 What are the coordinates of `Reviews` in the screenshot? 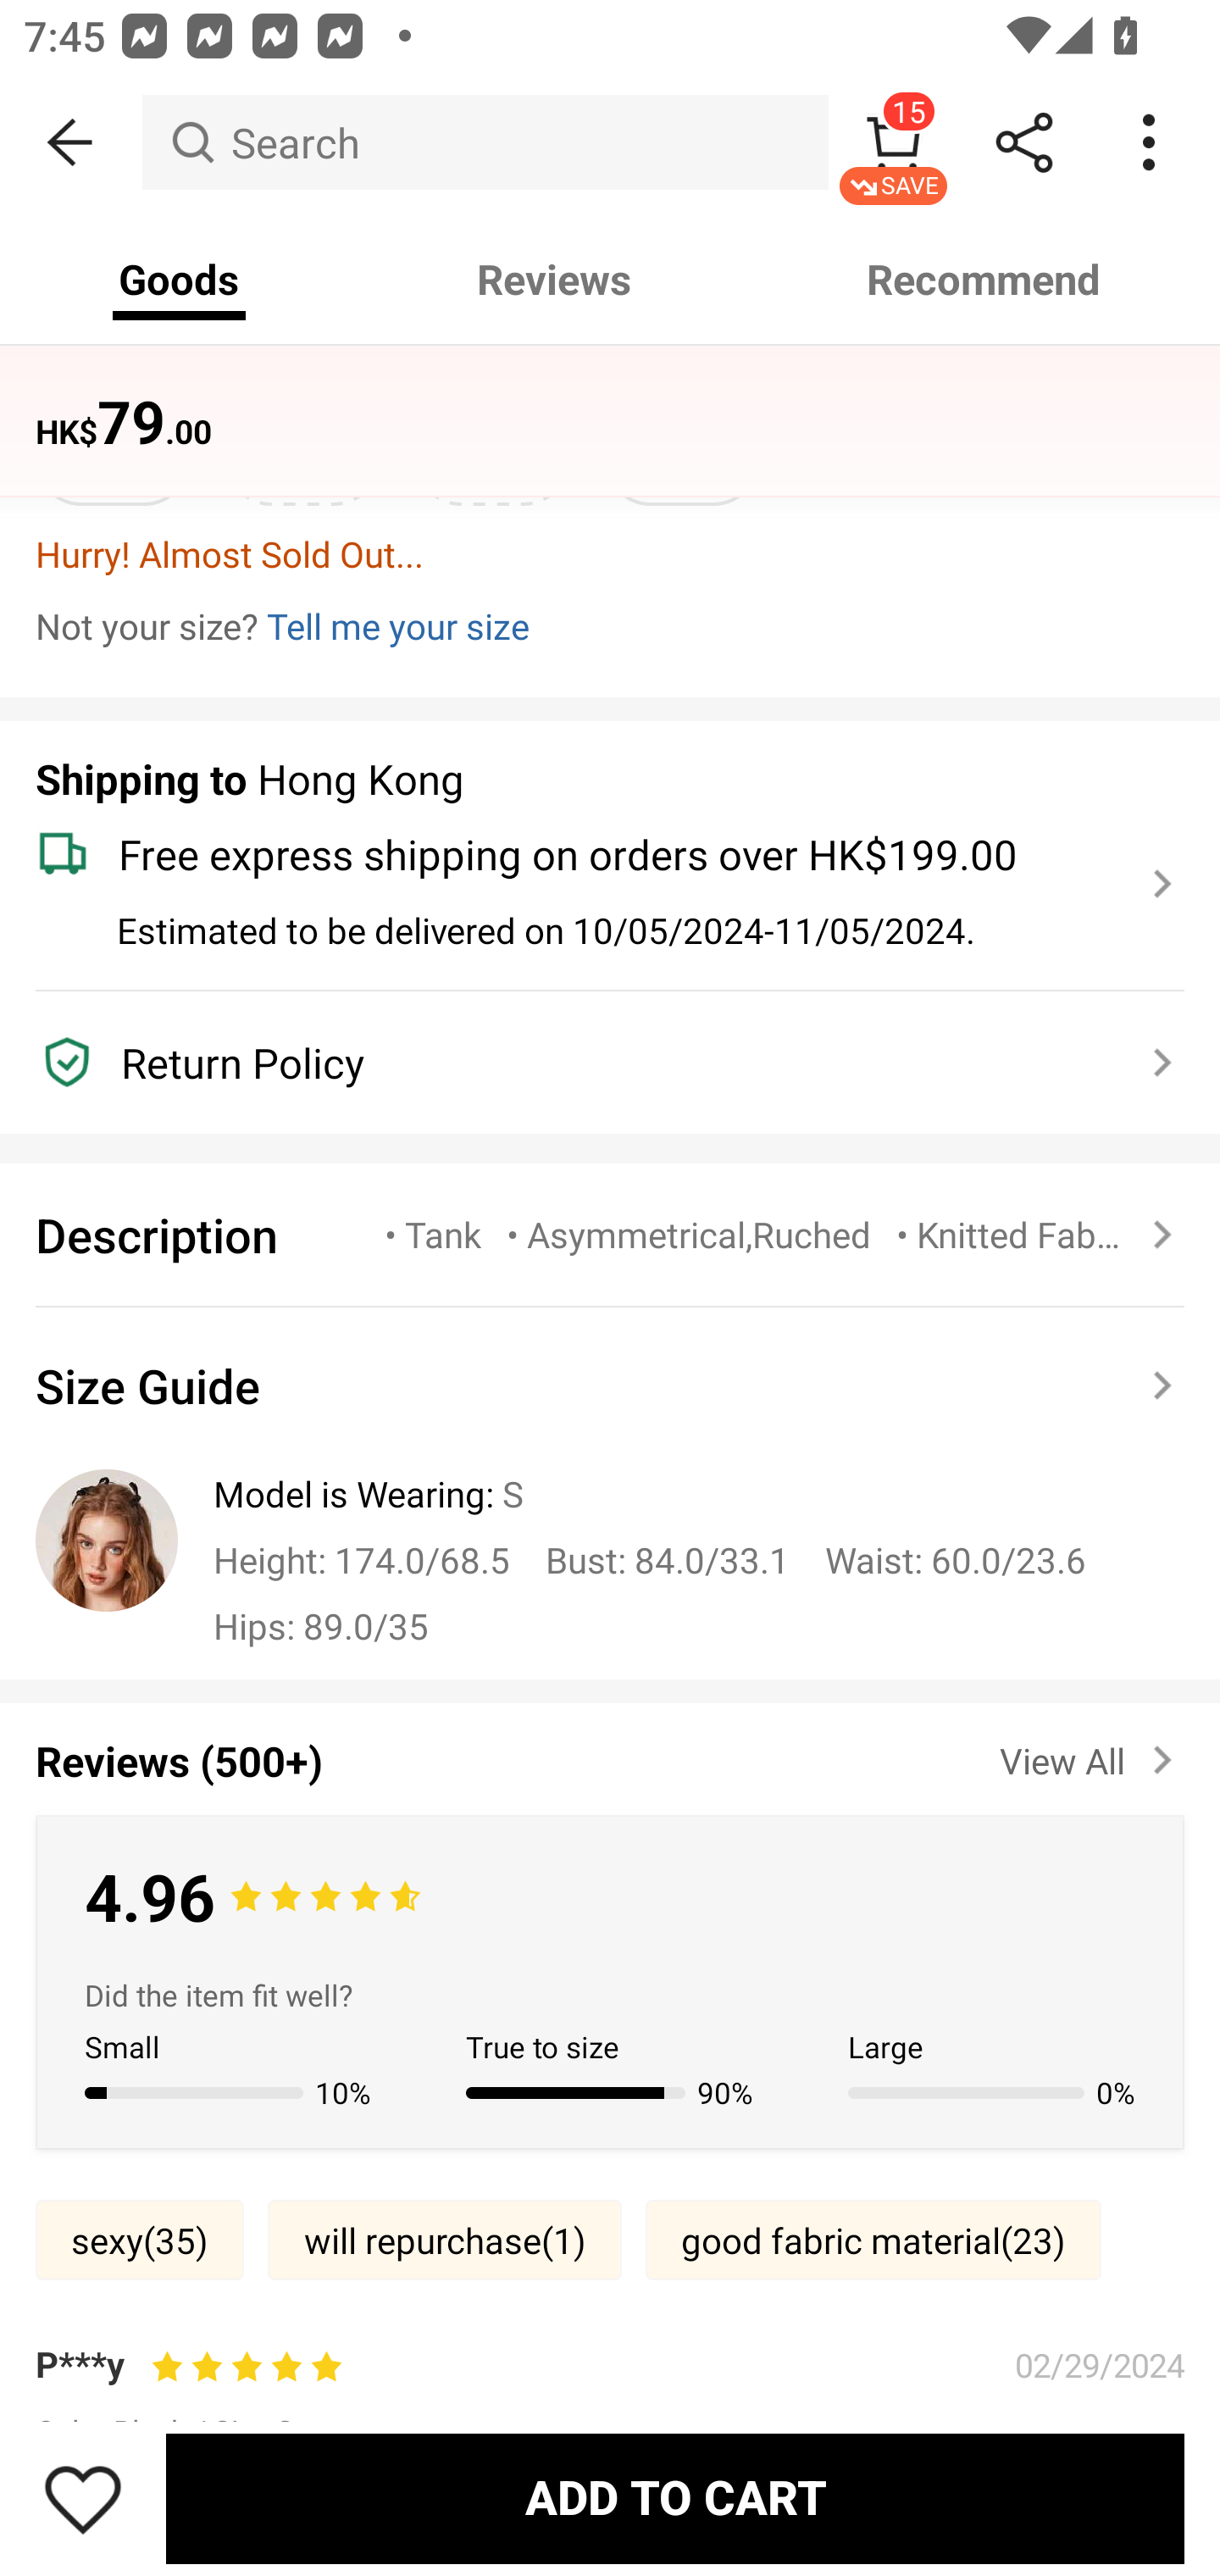 It's located at (554, 280).